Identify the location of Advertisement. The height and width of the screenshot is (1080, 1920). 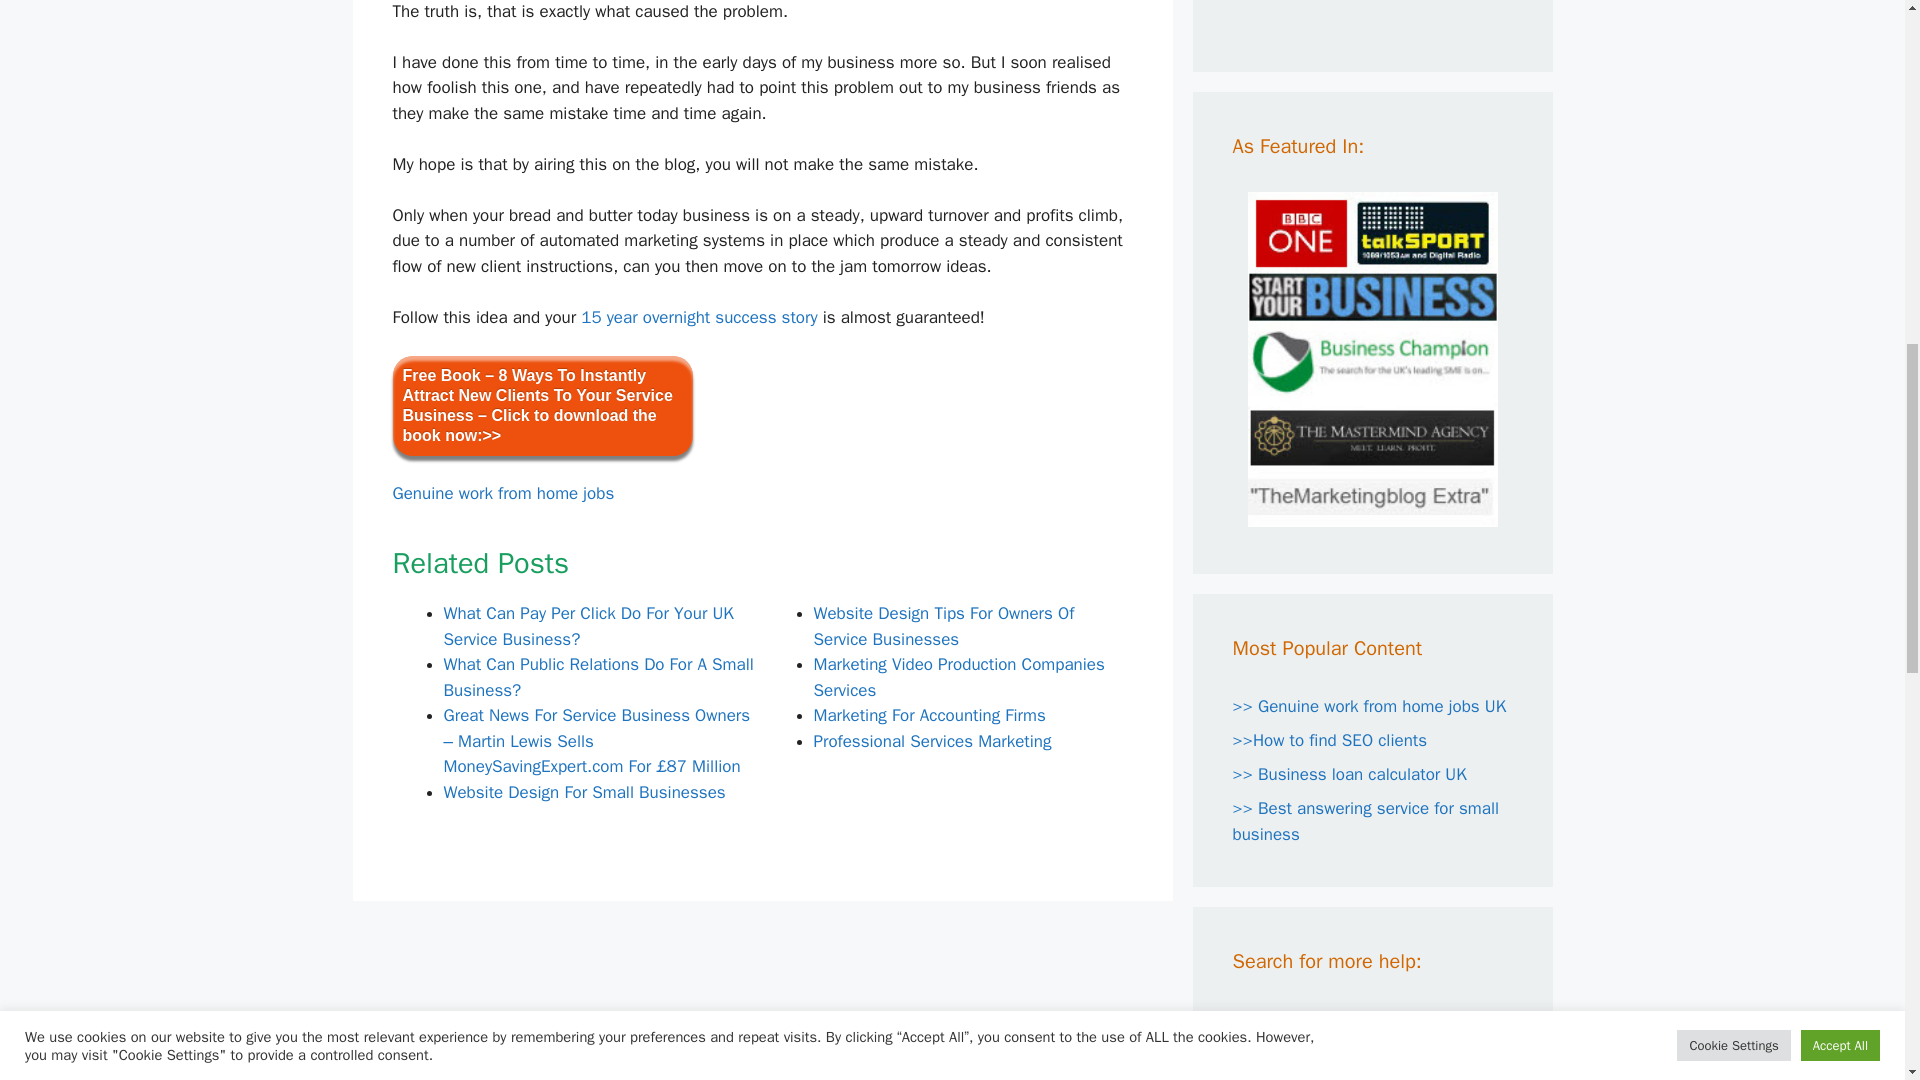
(1414, 12).